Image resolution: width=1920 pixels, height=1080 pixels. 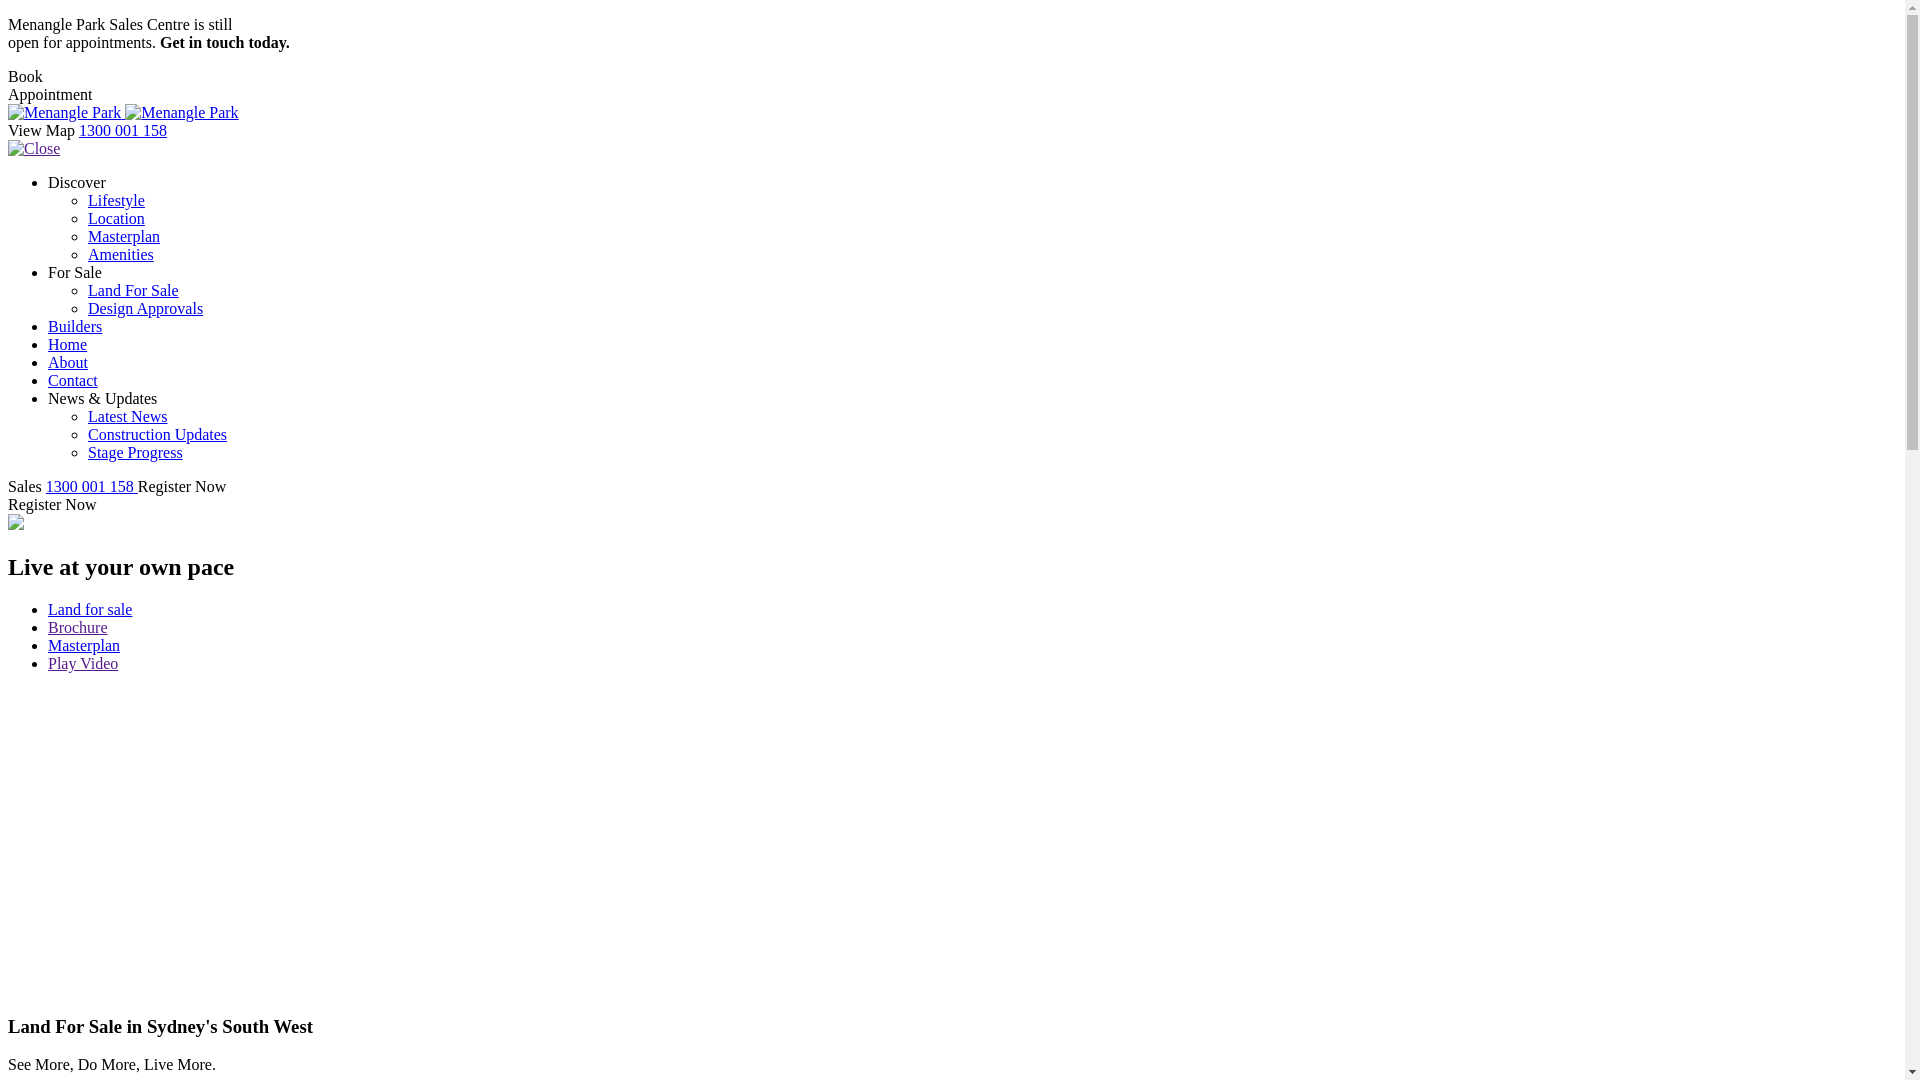 What do you see at coordinates (124, 236) in the screenshot?
I see `Masterplan` at bounding box center [124, 236].